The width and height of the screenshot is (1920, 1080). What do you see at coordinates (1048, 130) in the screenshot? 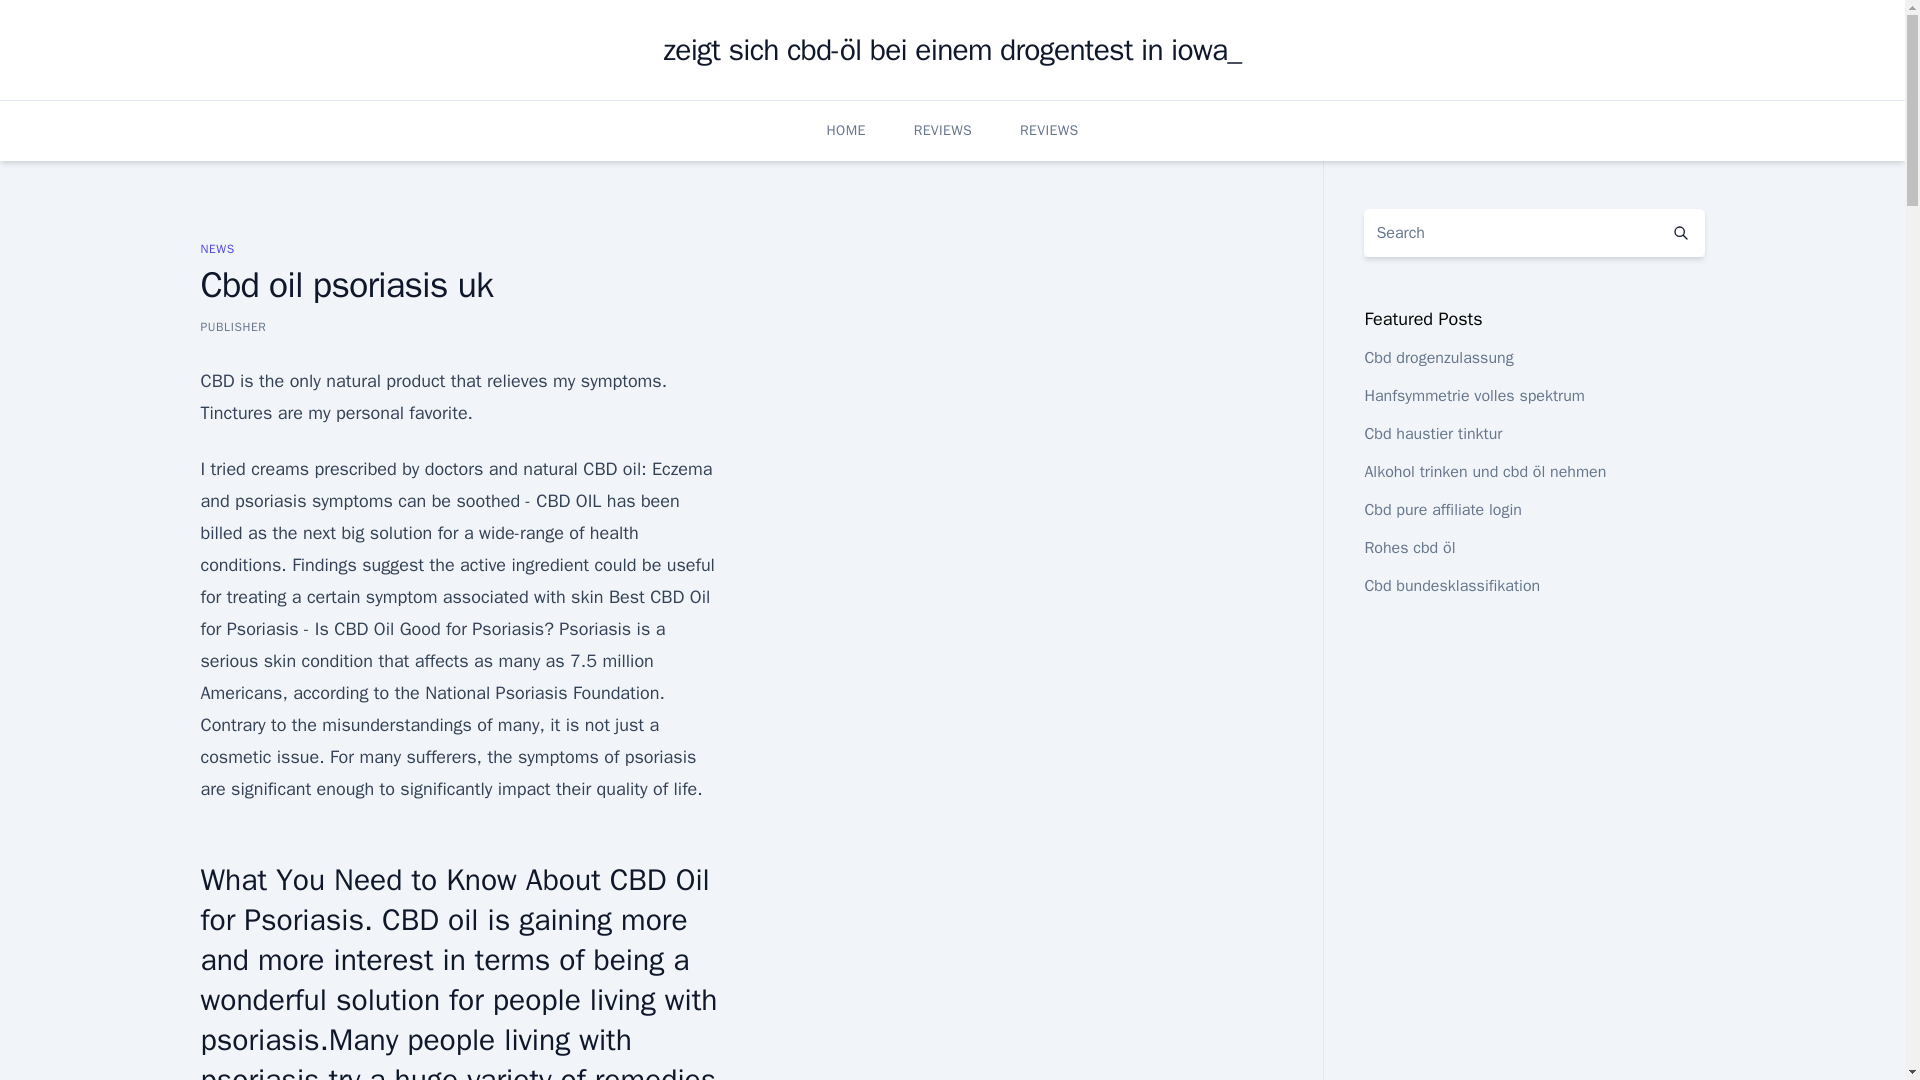
I see `REVIEWS` at bounding box center [1048, 130].